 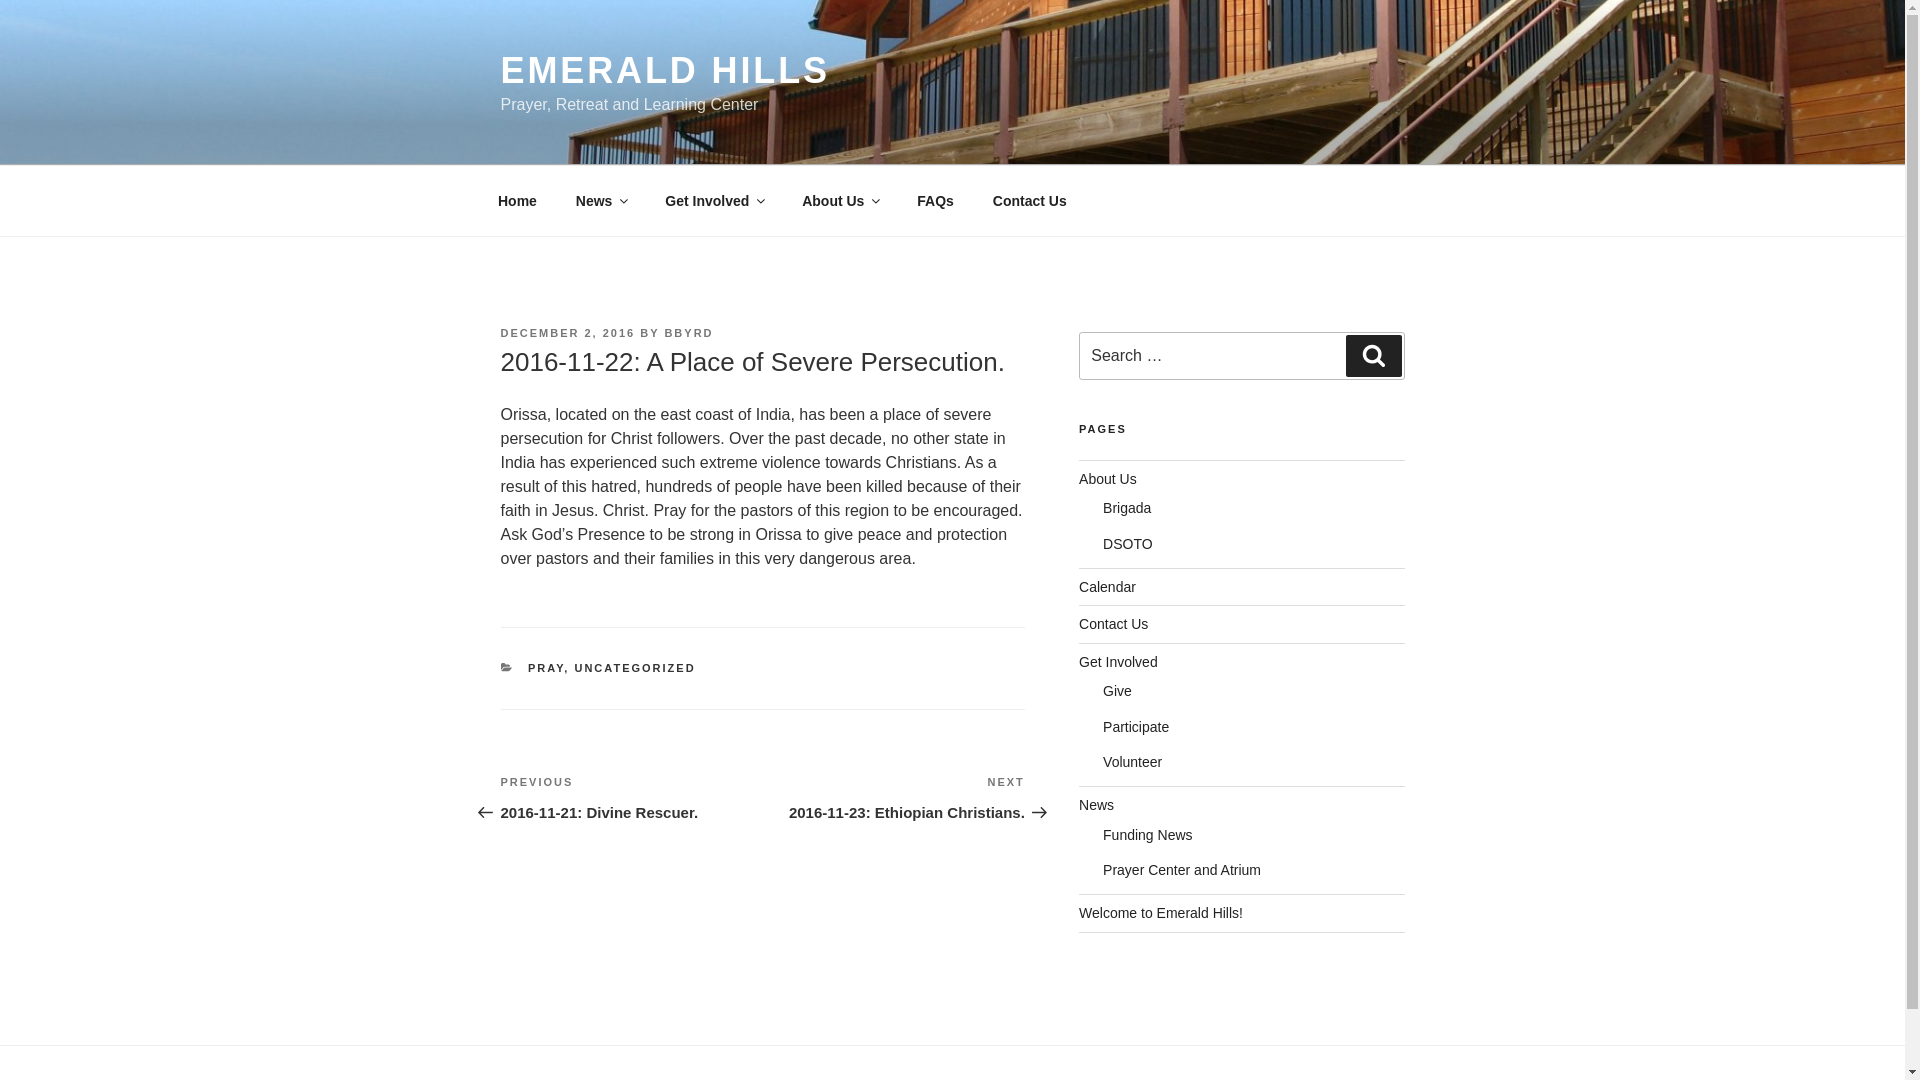 What do you see at coordinates (1182, 870) in the screenshot?
I see `Prayer Center and Atrium` at bounding box center [1182, 870].